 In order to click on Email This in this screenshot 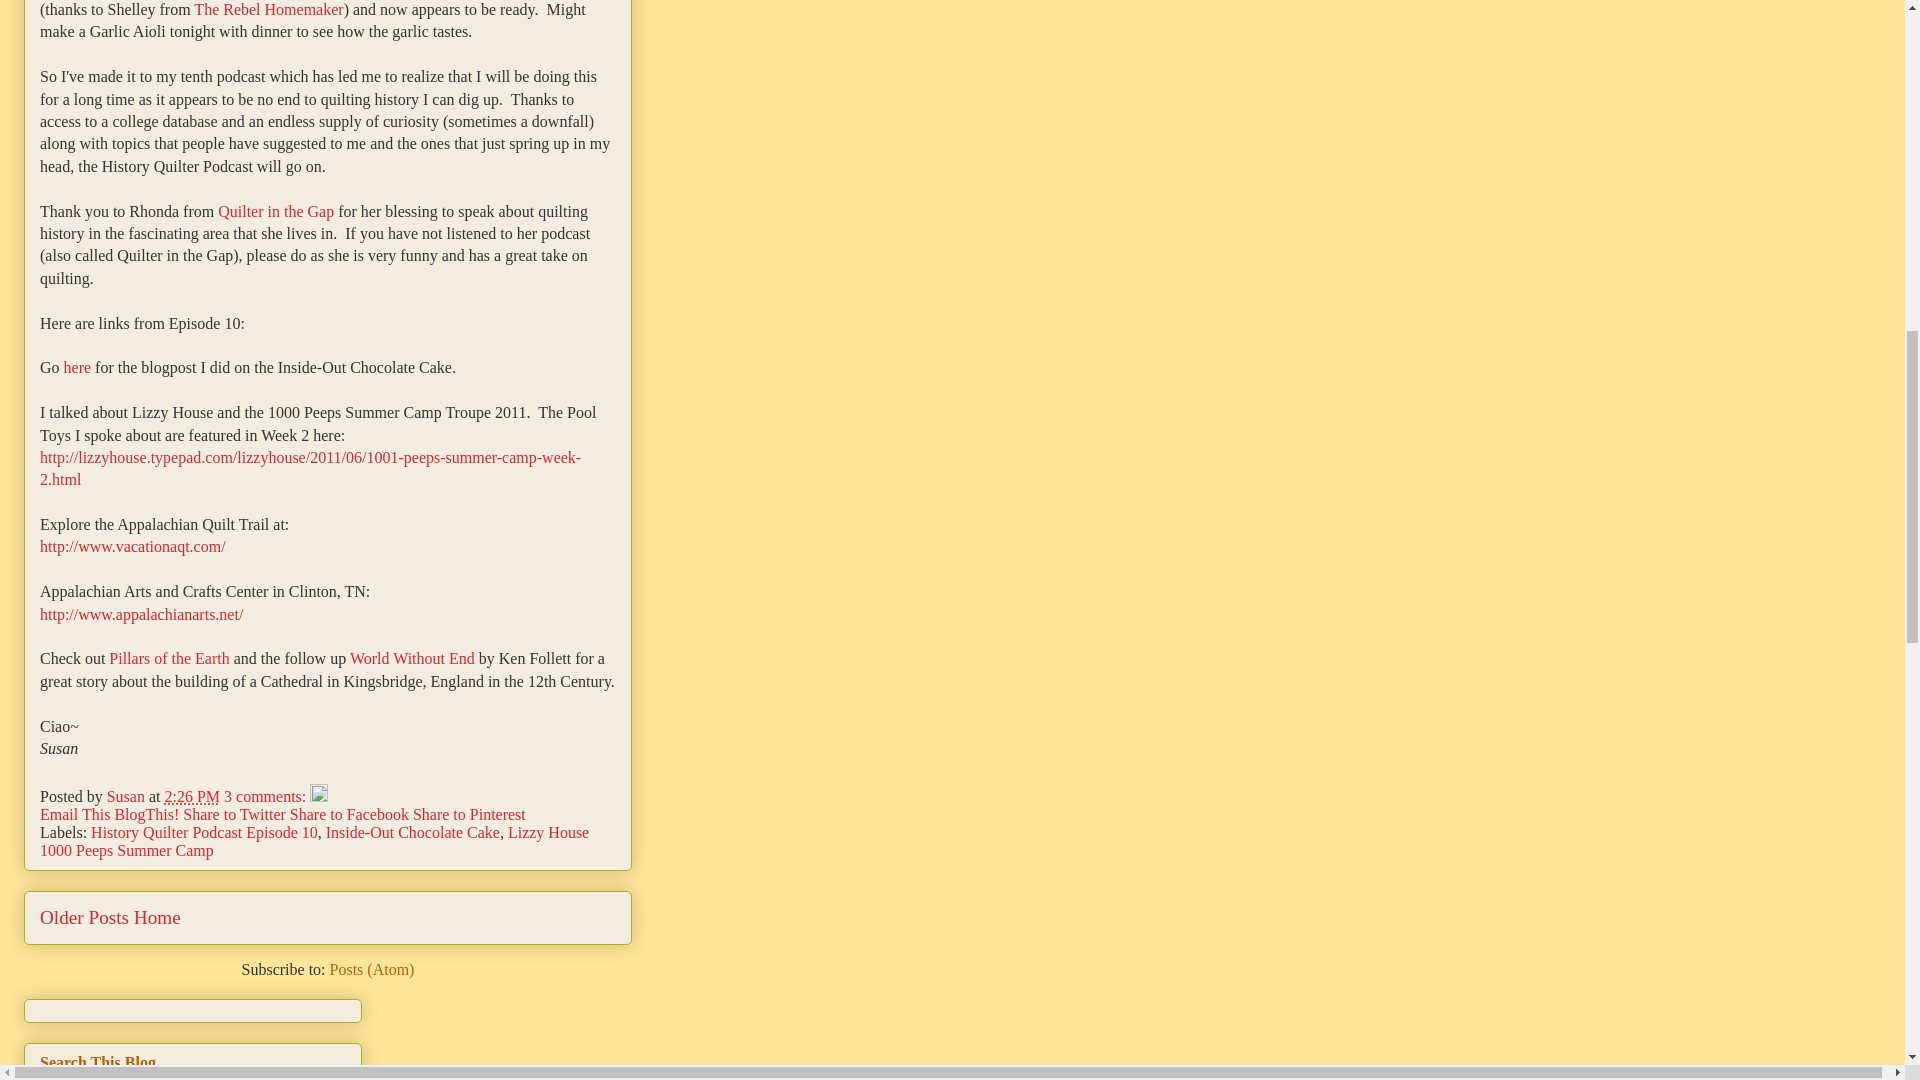, I will do `click(76, 814)`.